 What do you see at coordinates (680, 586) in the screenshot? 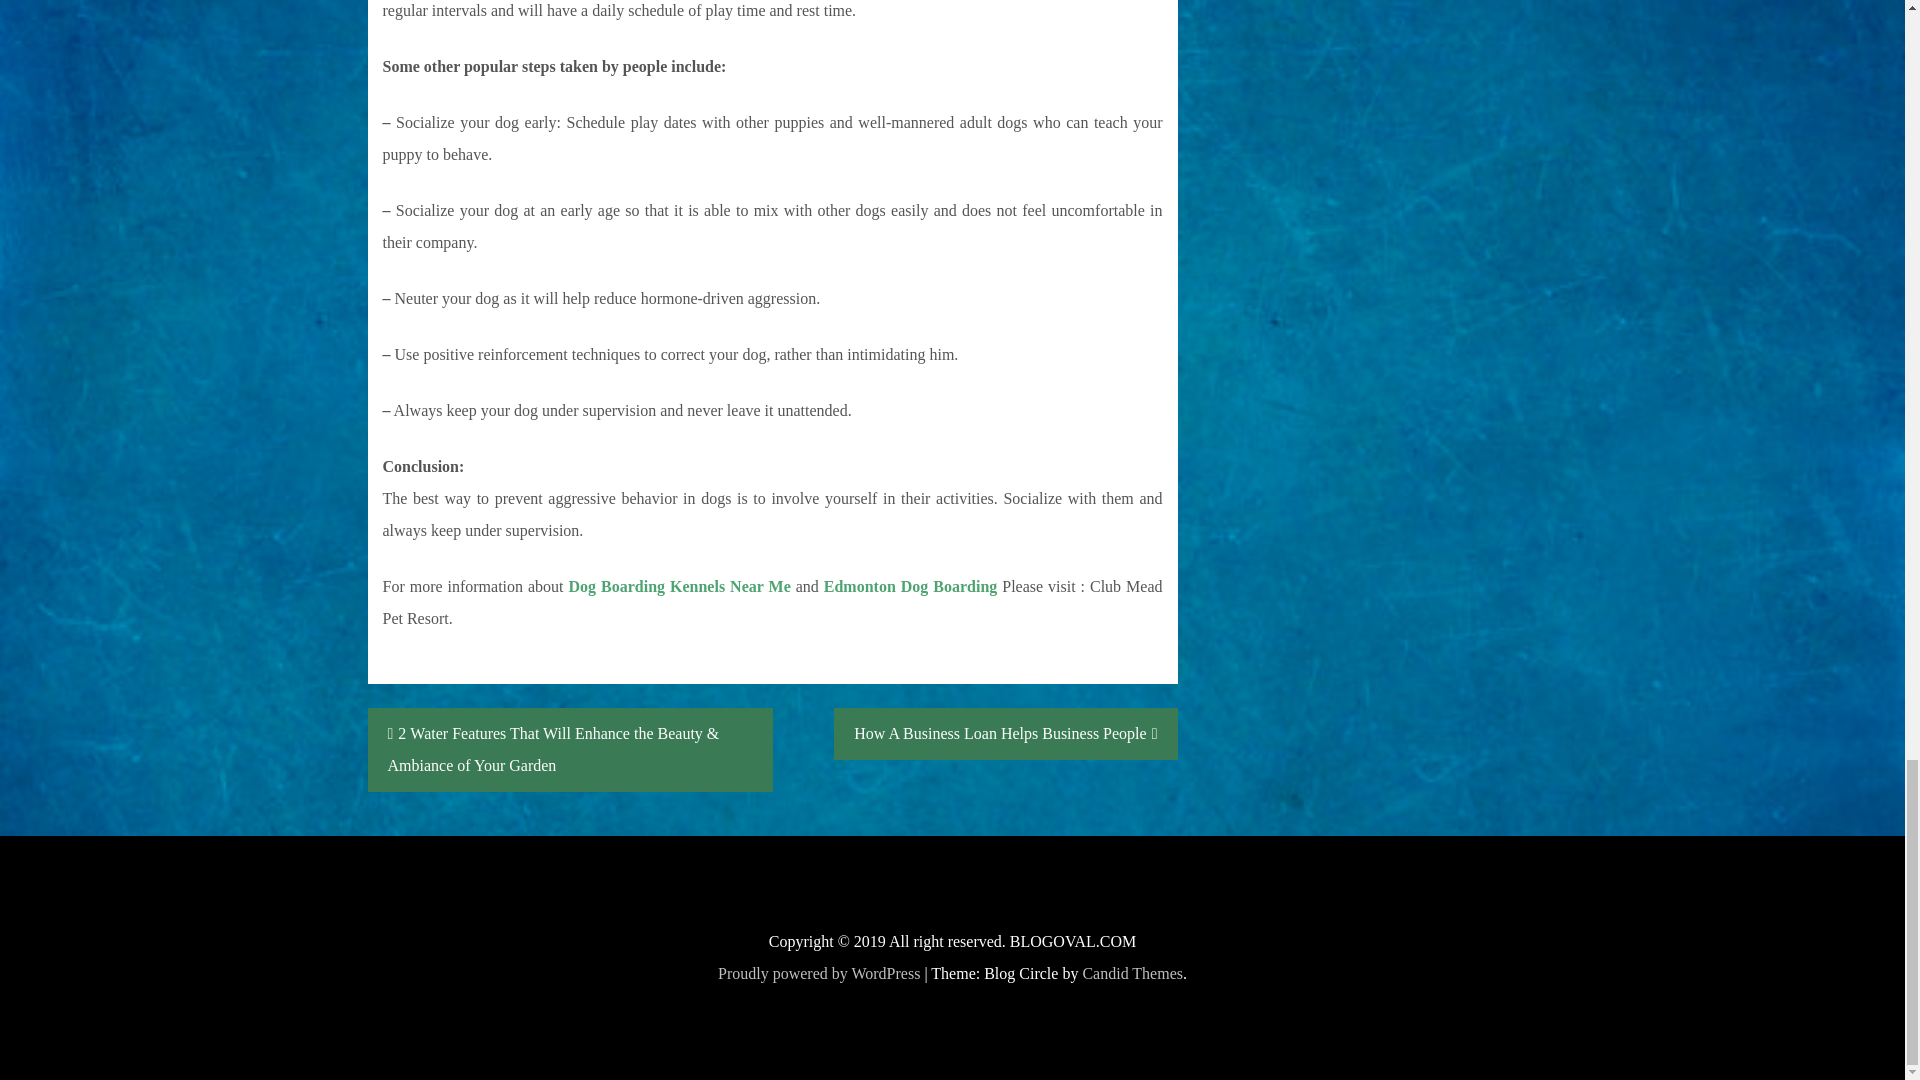
I see `Dog Boarding Kennels Near Me` at bounding box center [680, 586].